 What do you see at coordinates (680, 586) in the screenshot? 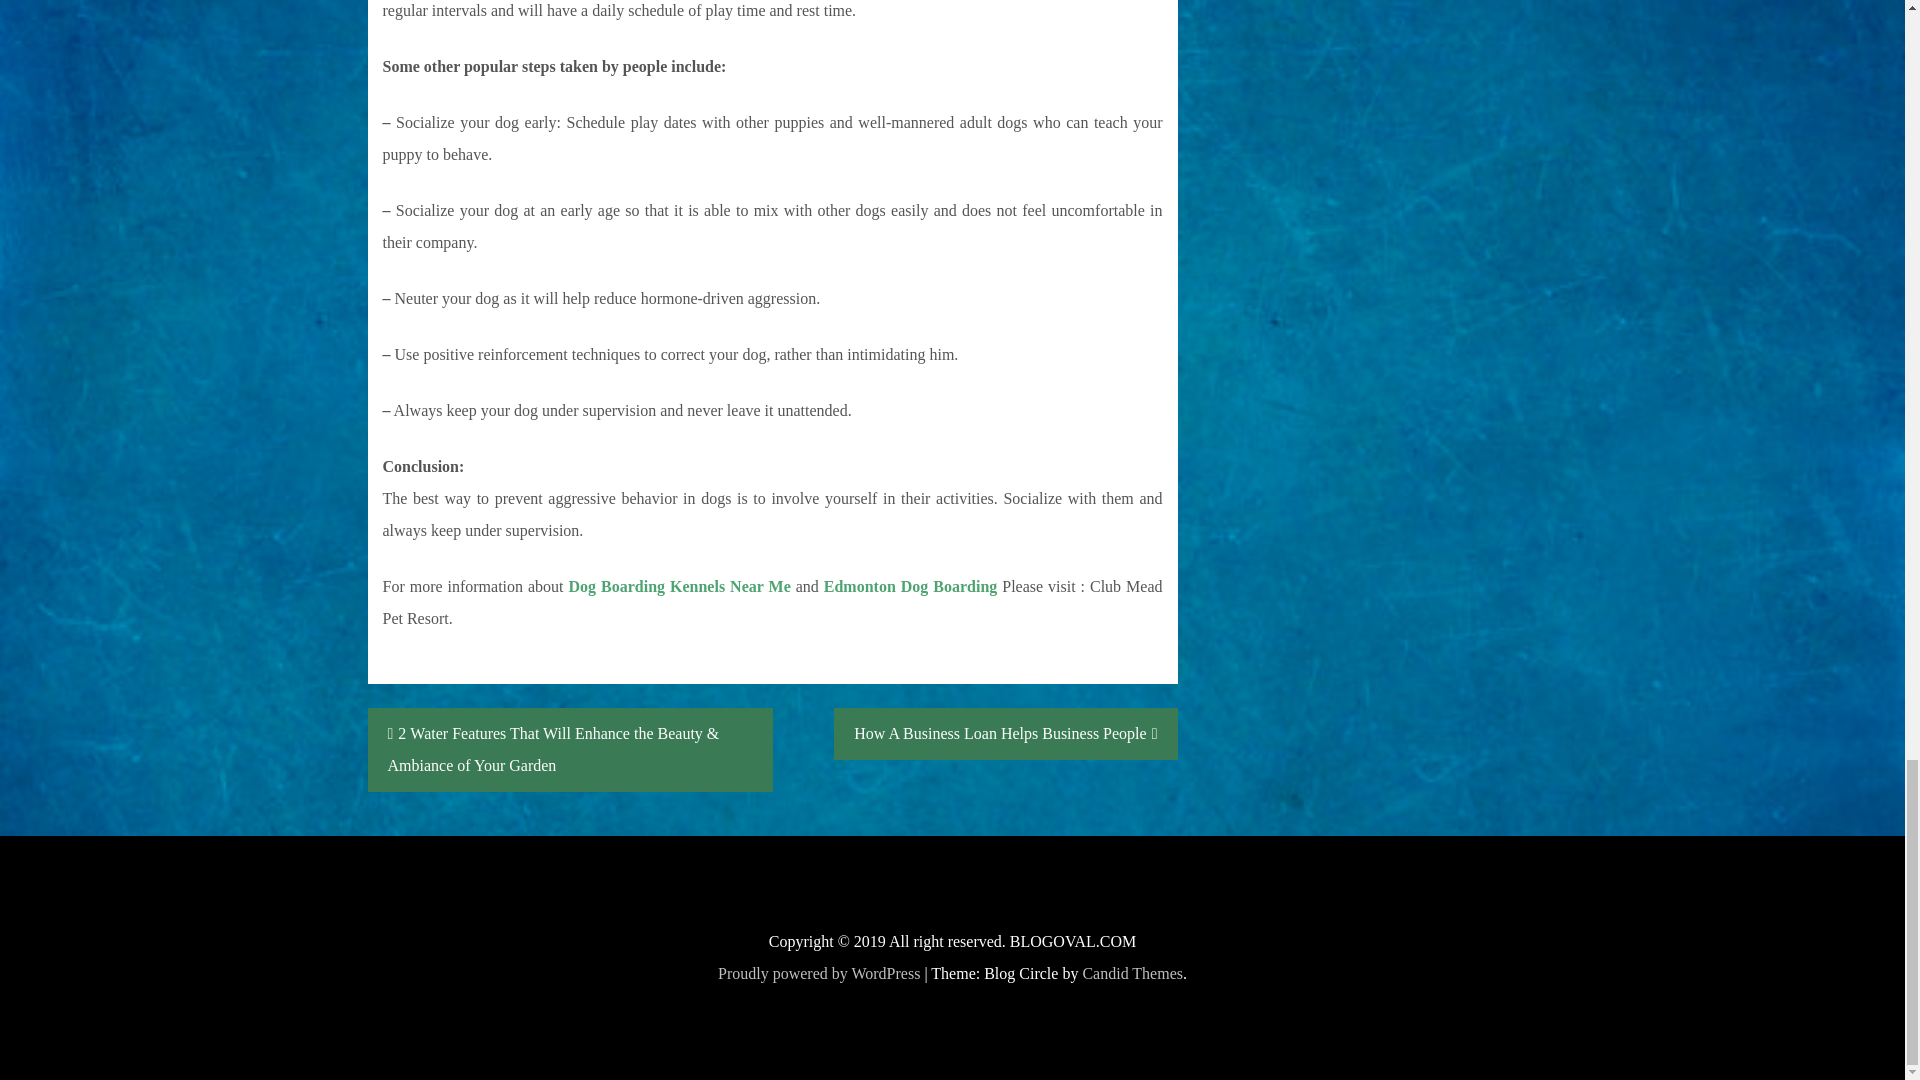
I see `Dog Boarding Kennels Near Me` at bounding box center [680, 586].